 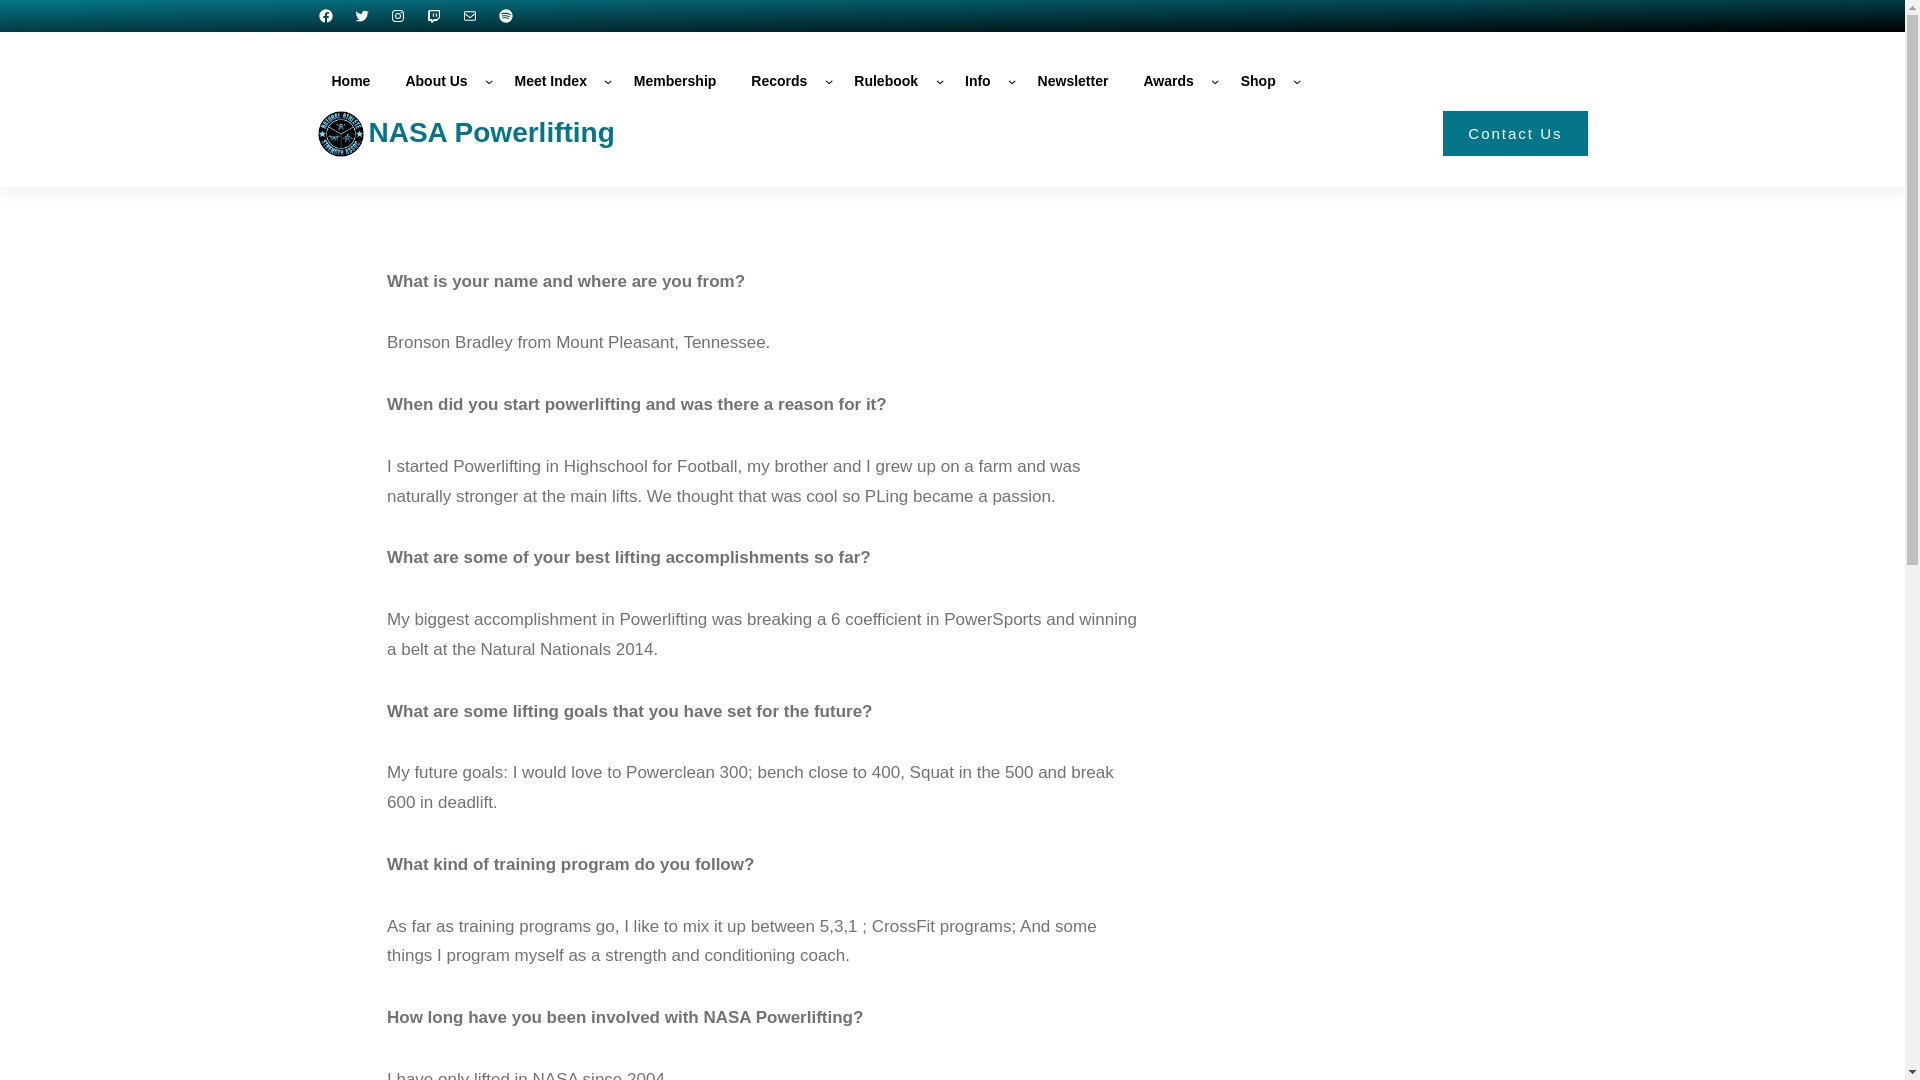 I want to click on Records, so click(x=779, y=81).